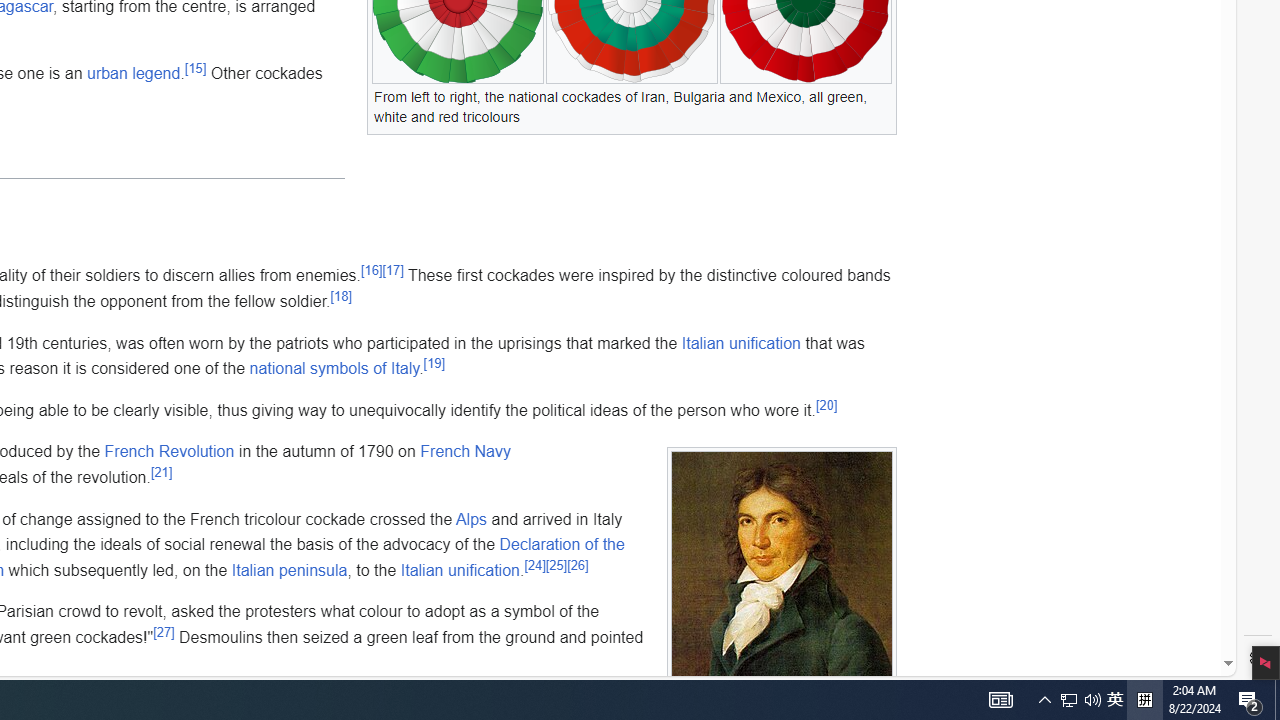  Describe the element at coordinates (289, 569) in the screenshot. I see `Italian peninsula` at that location.